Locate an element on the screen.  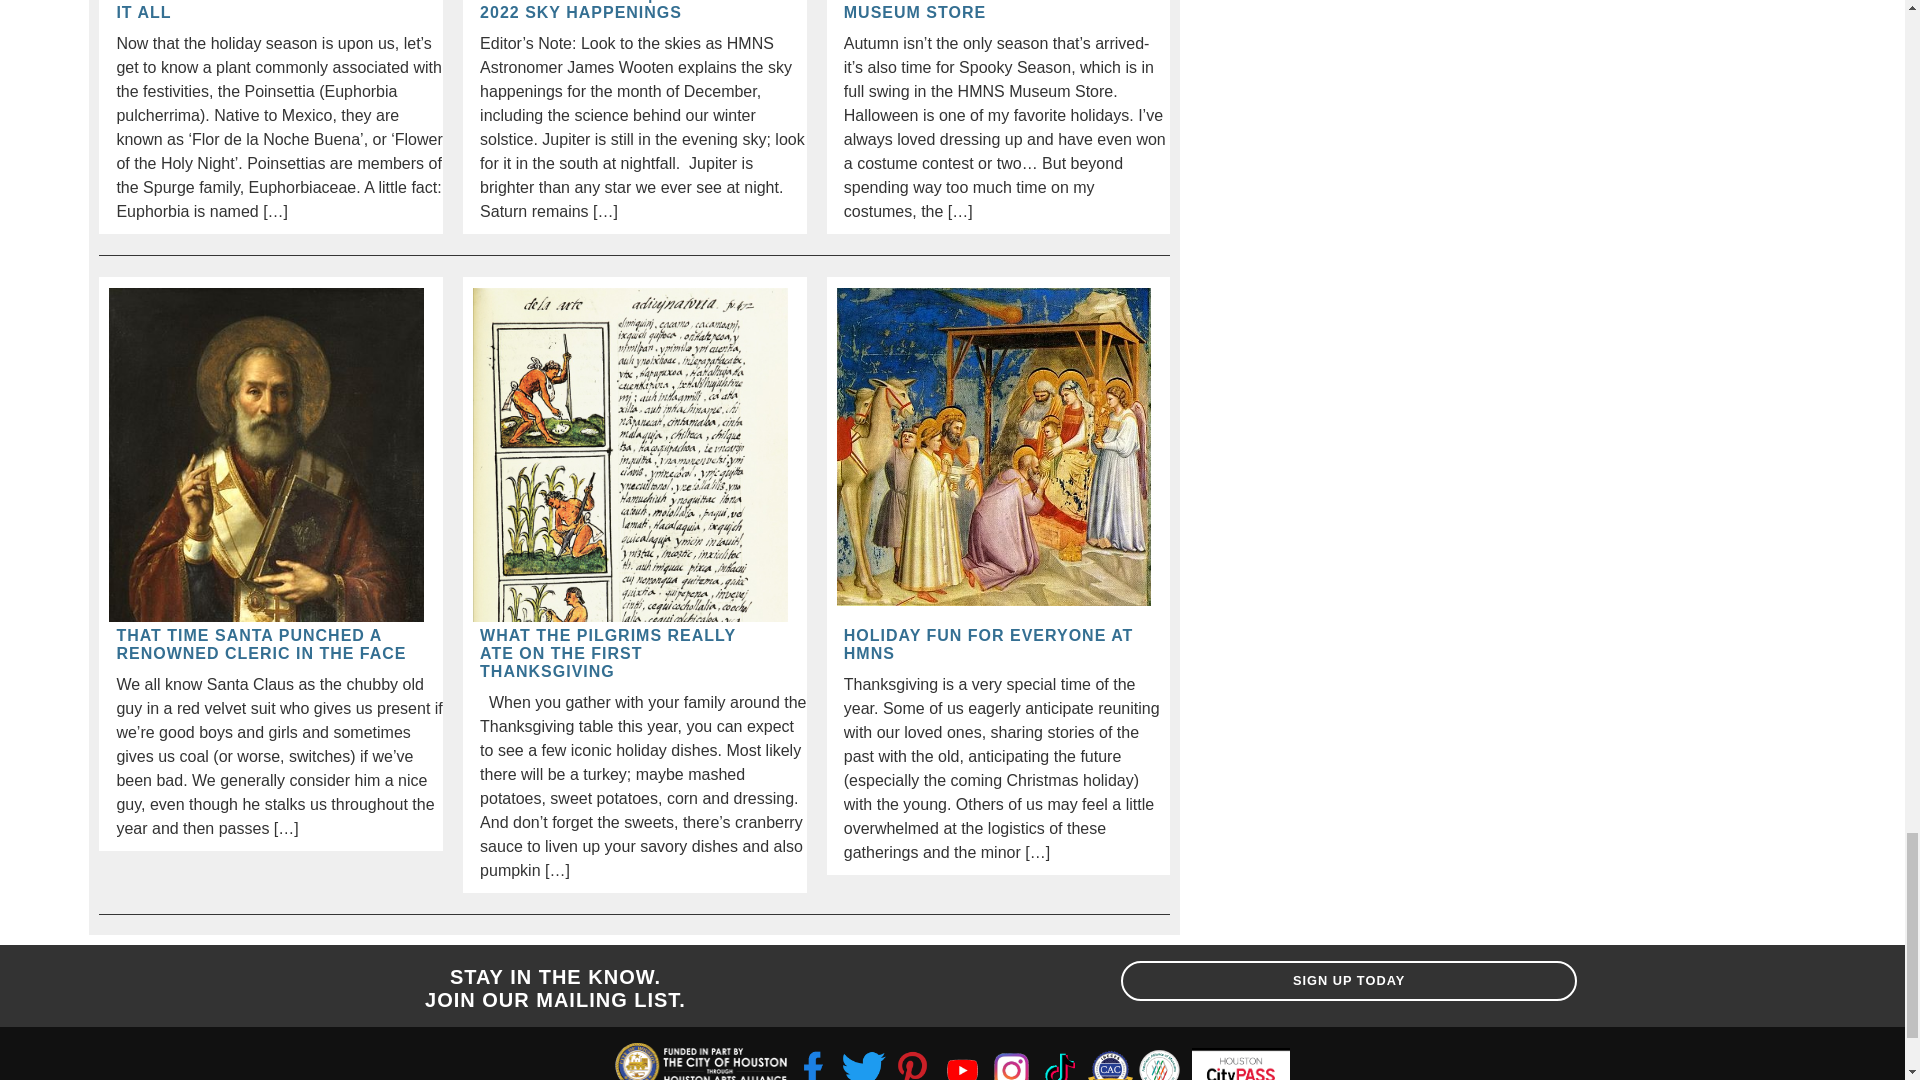
Spooky Season at the HMNS Museum Store is located at coordinates (991, 10).